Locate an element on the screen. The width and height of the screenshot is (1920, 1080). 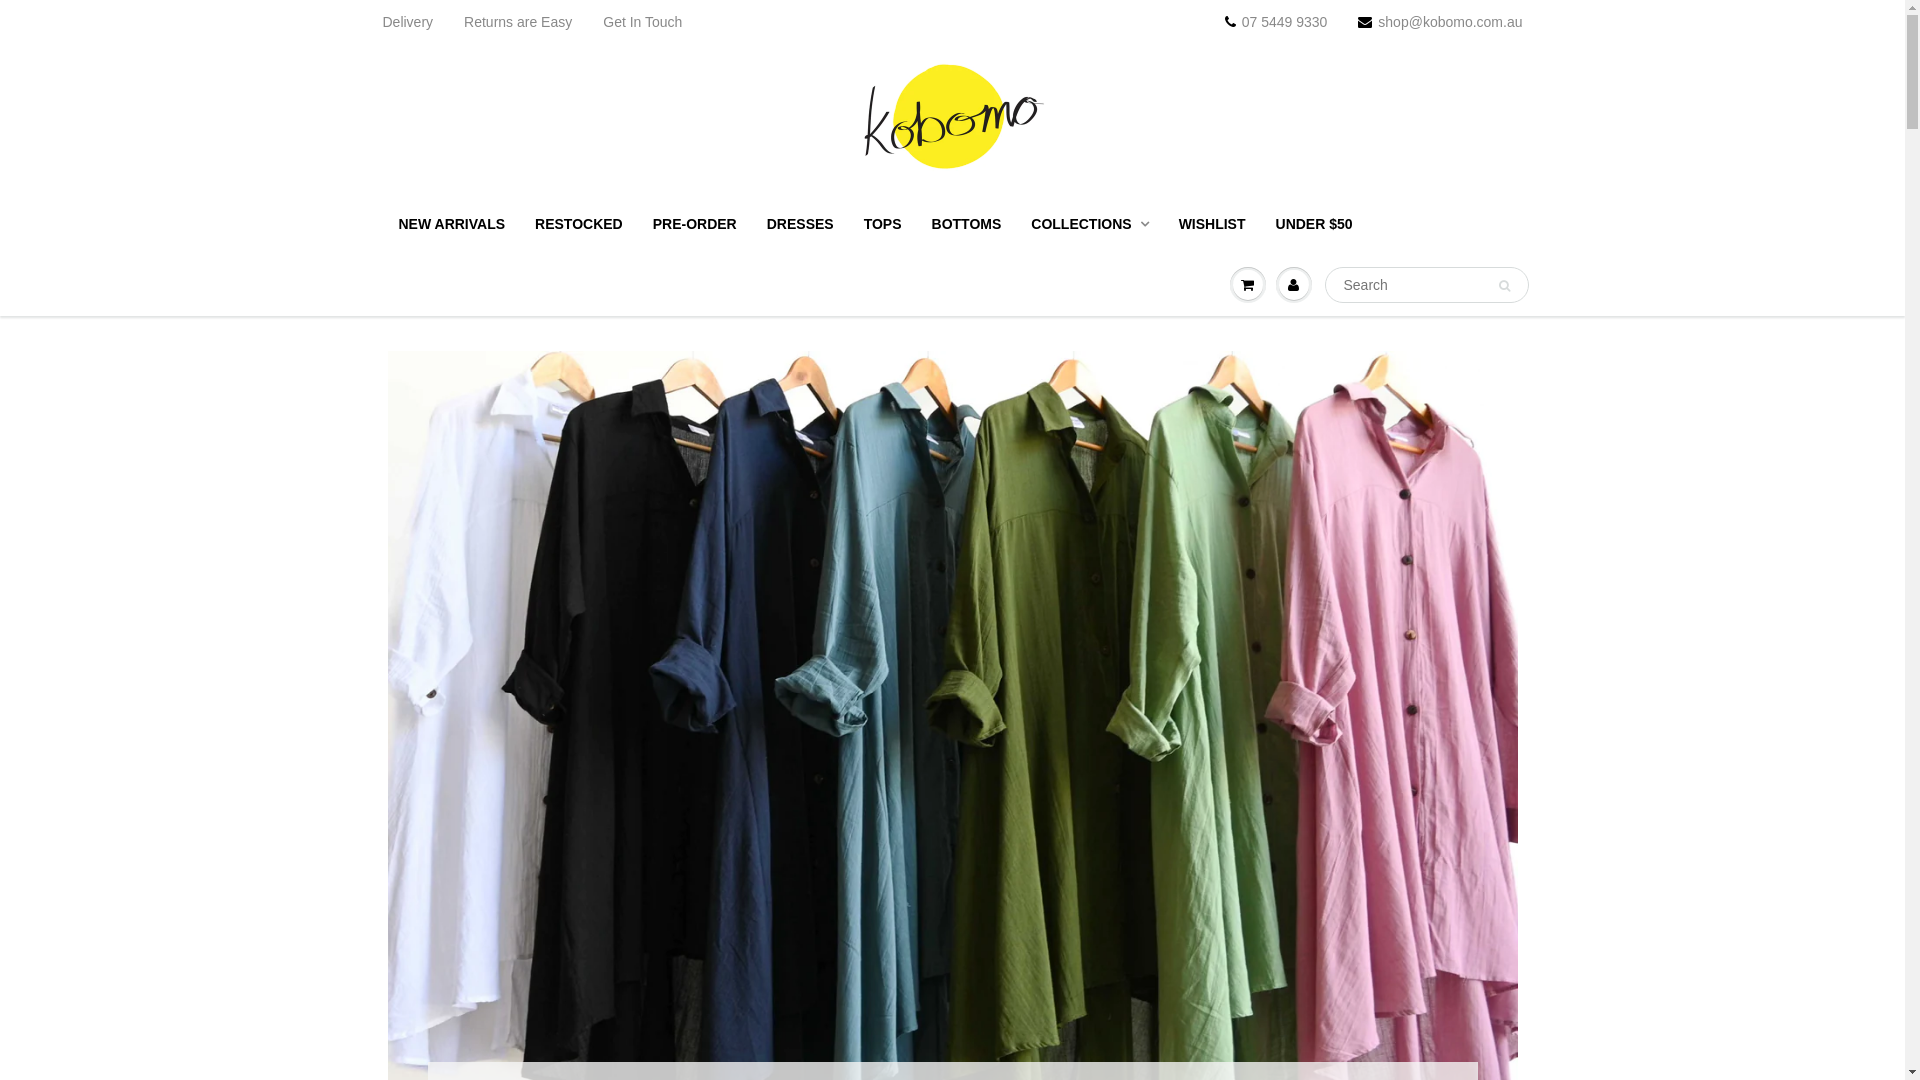
TOPS is located at coordinates (883, 224).